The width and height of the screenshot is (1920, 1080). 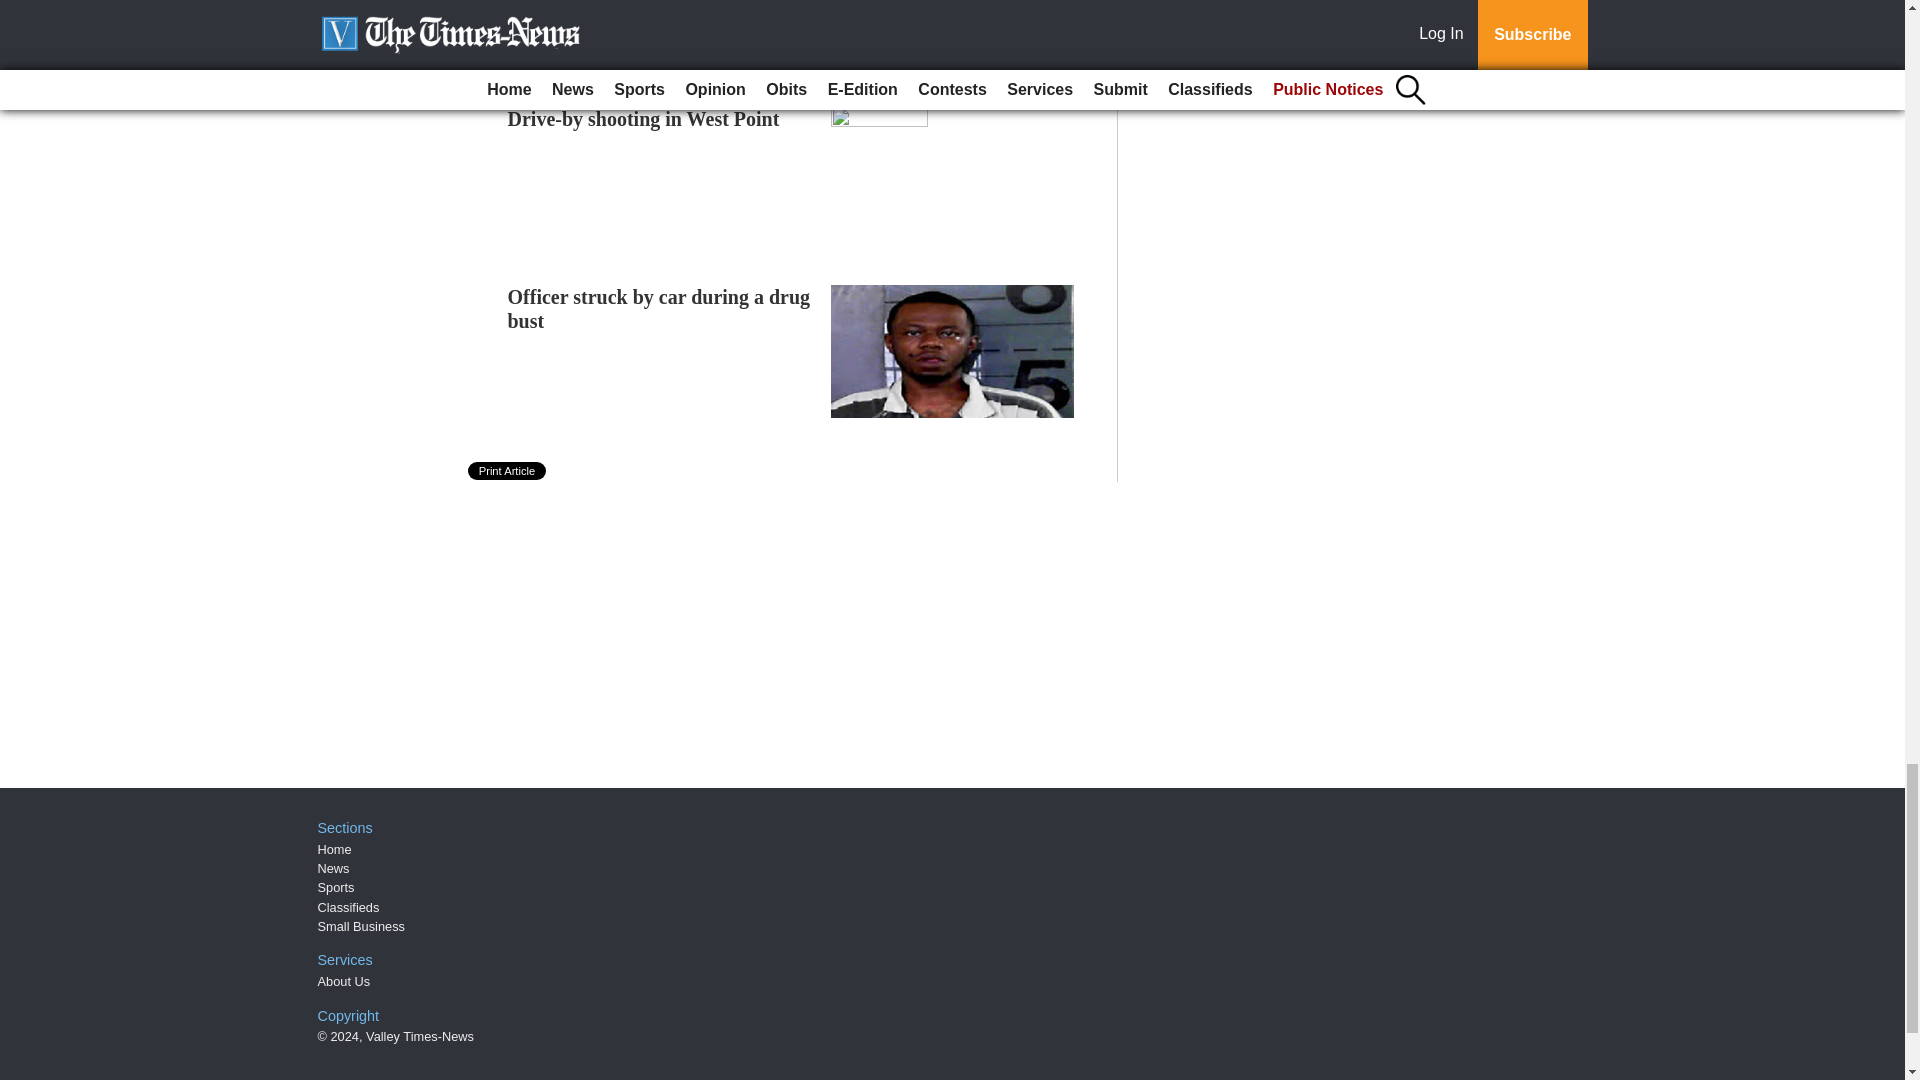 What do you see at coordinates (334, 850) in the screenshot?
I see `Home` at bounding box center [334, 850].